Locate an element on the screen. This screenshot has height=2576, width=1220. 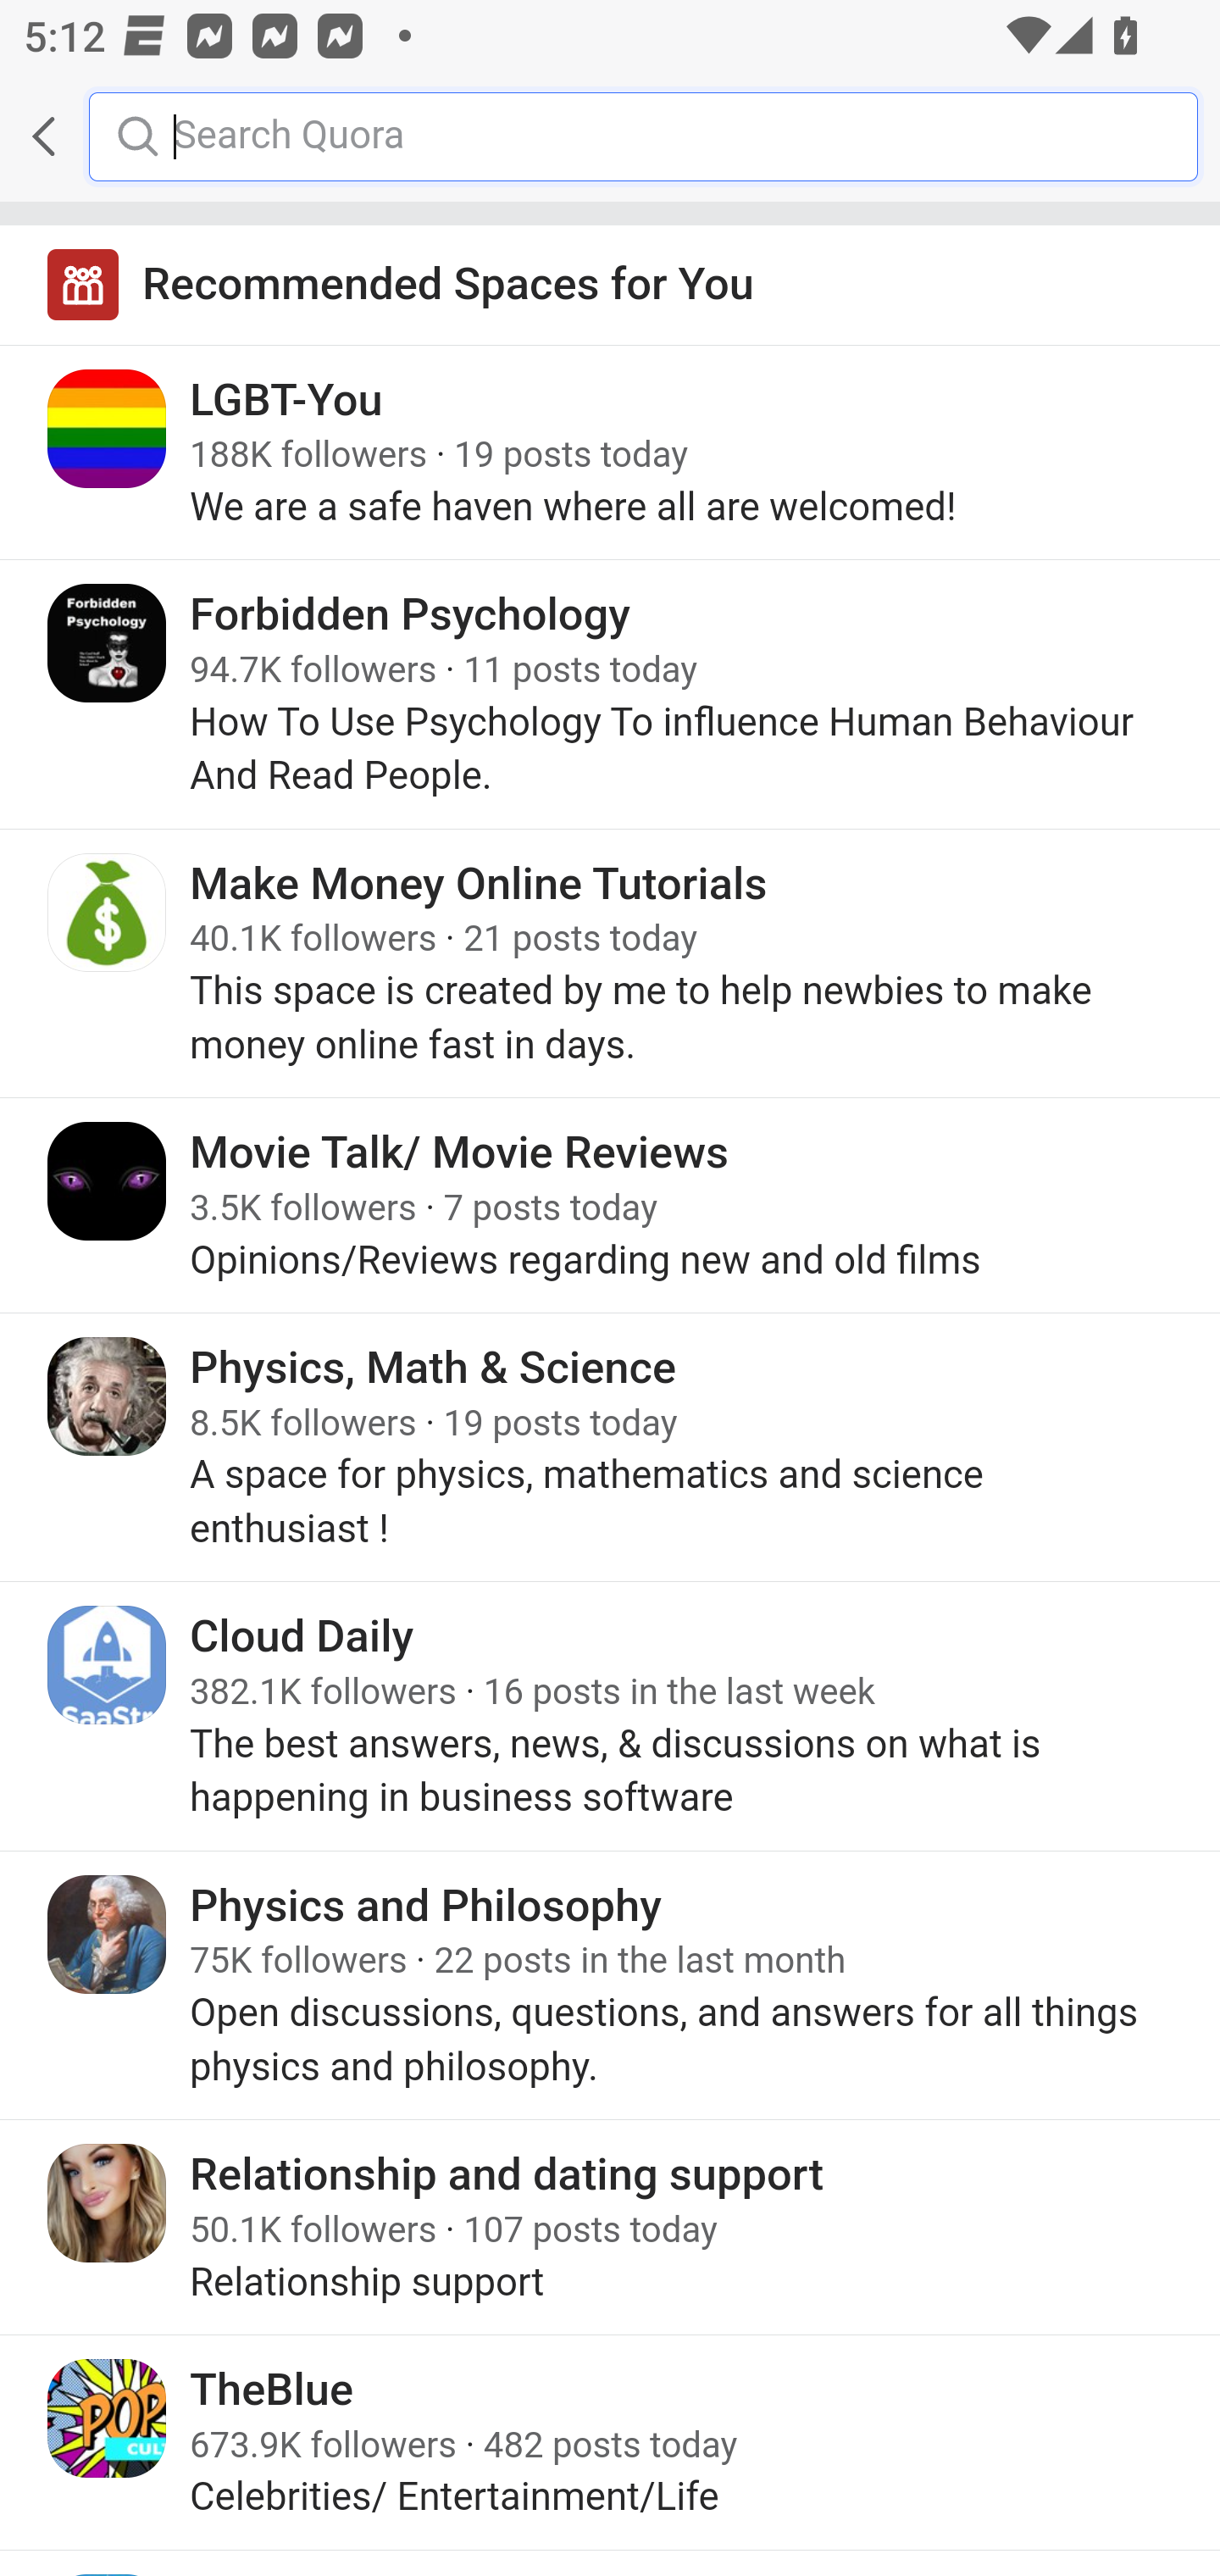
Icon for LGBT-You is located at coordinates (108, 429).